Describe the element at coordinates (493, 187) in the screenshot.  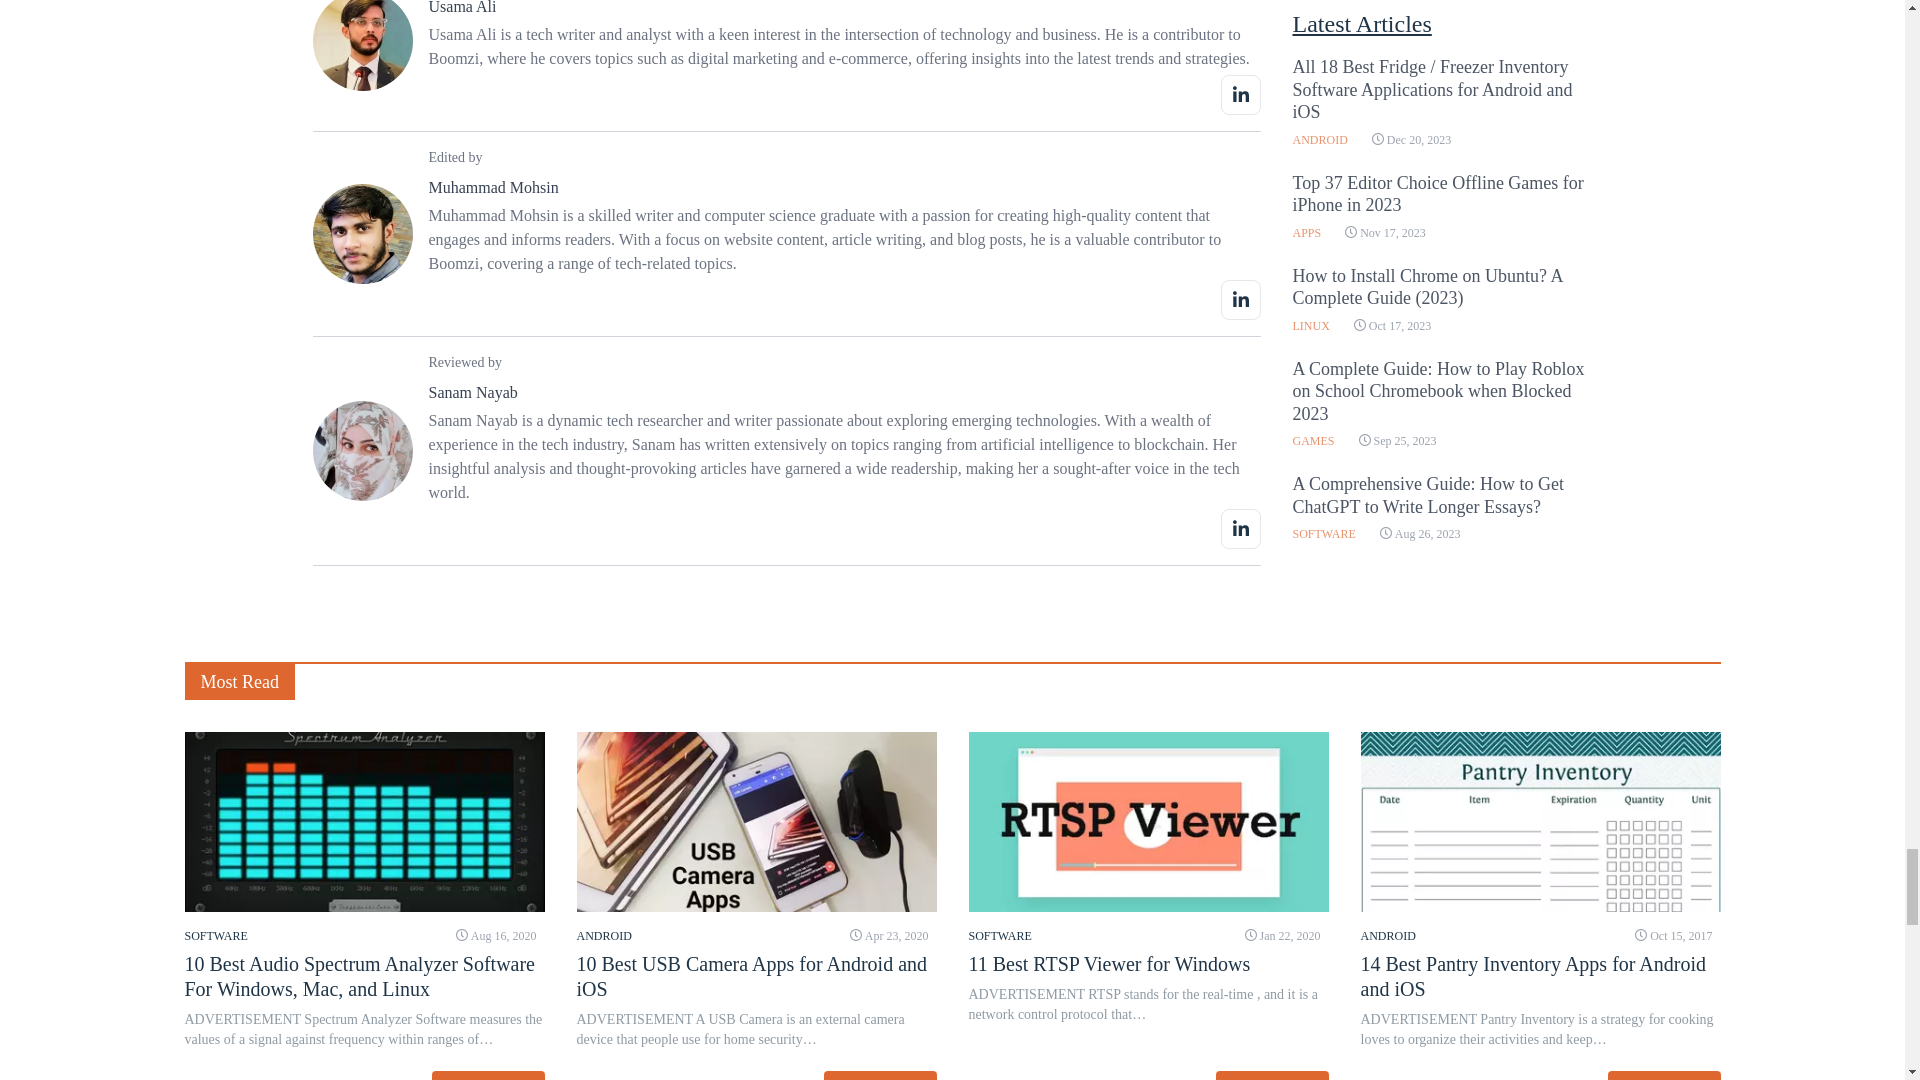
I see `Muhammad Mohsin` at that location.